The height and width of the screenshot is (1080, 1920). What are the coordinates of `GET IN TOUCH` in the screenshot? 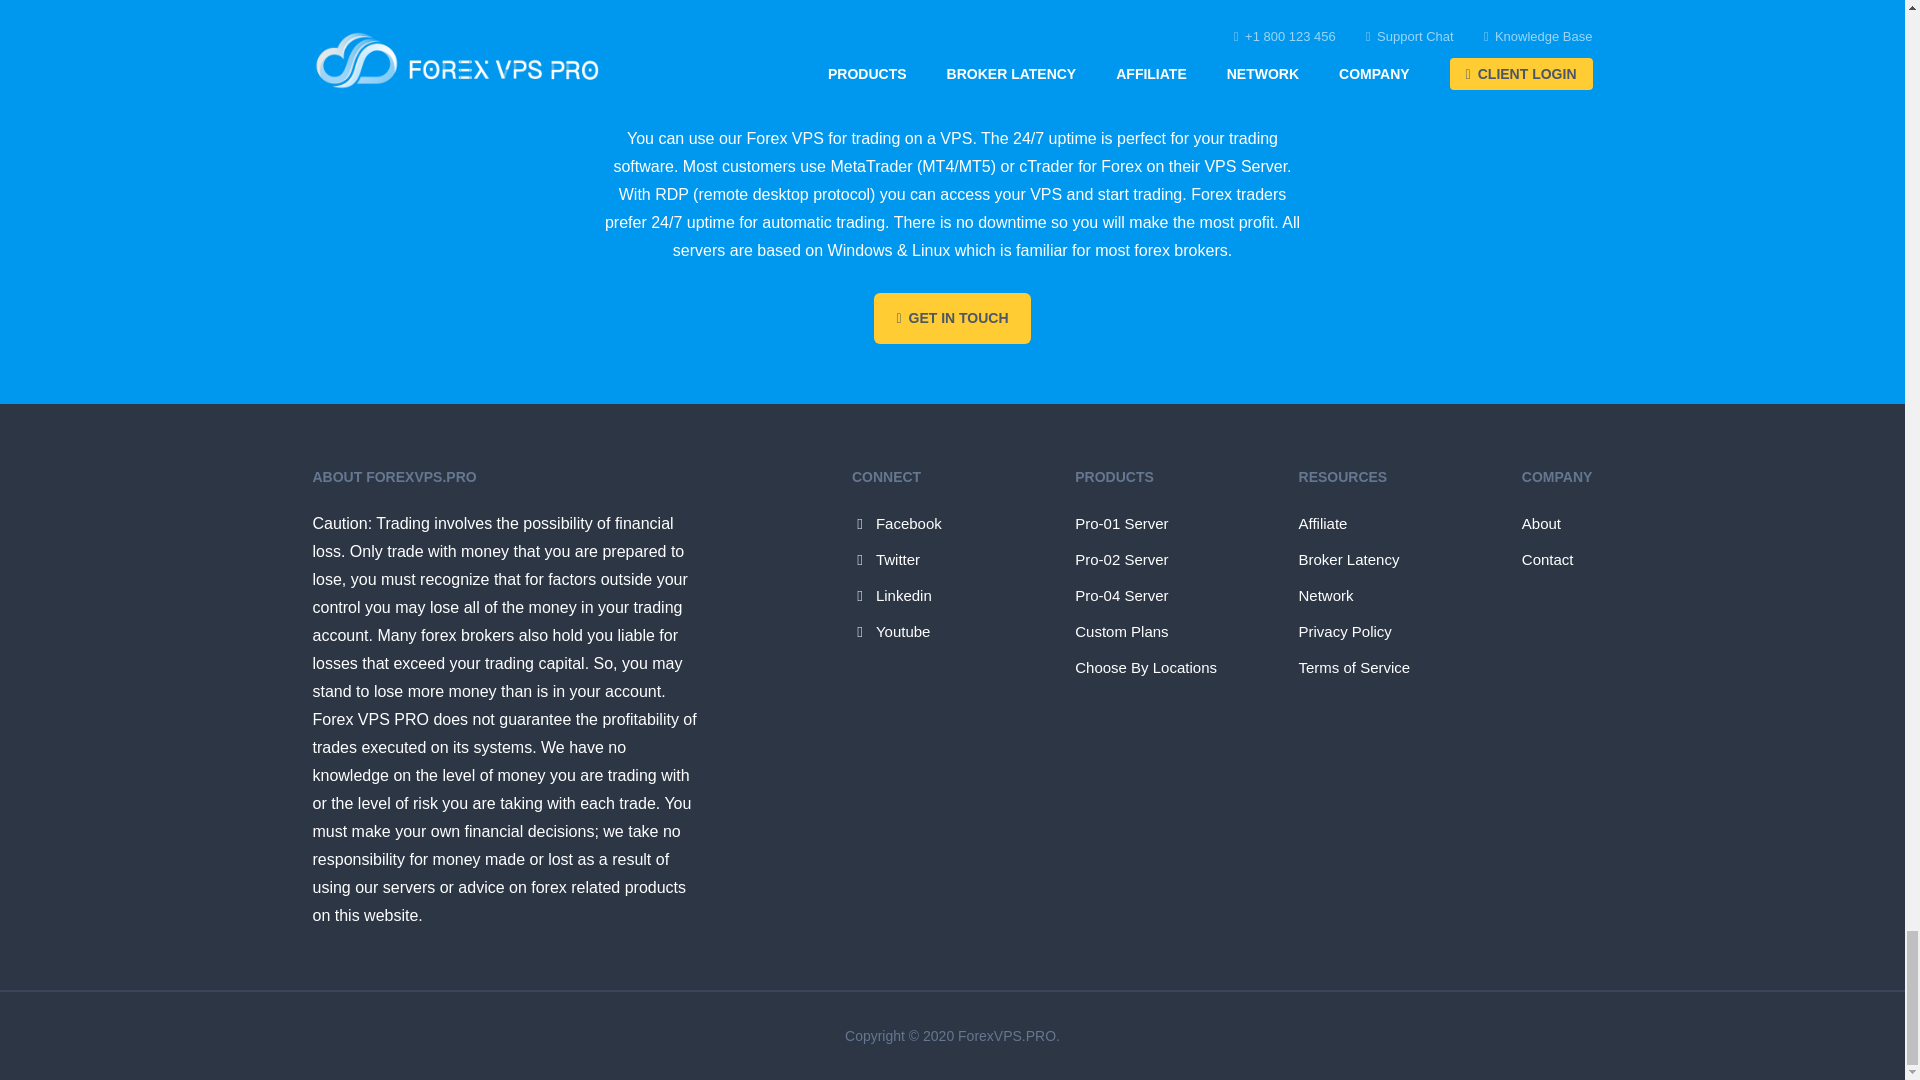 It's located at (951, 318).